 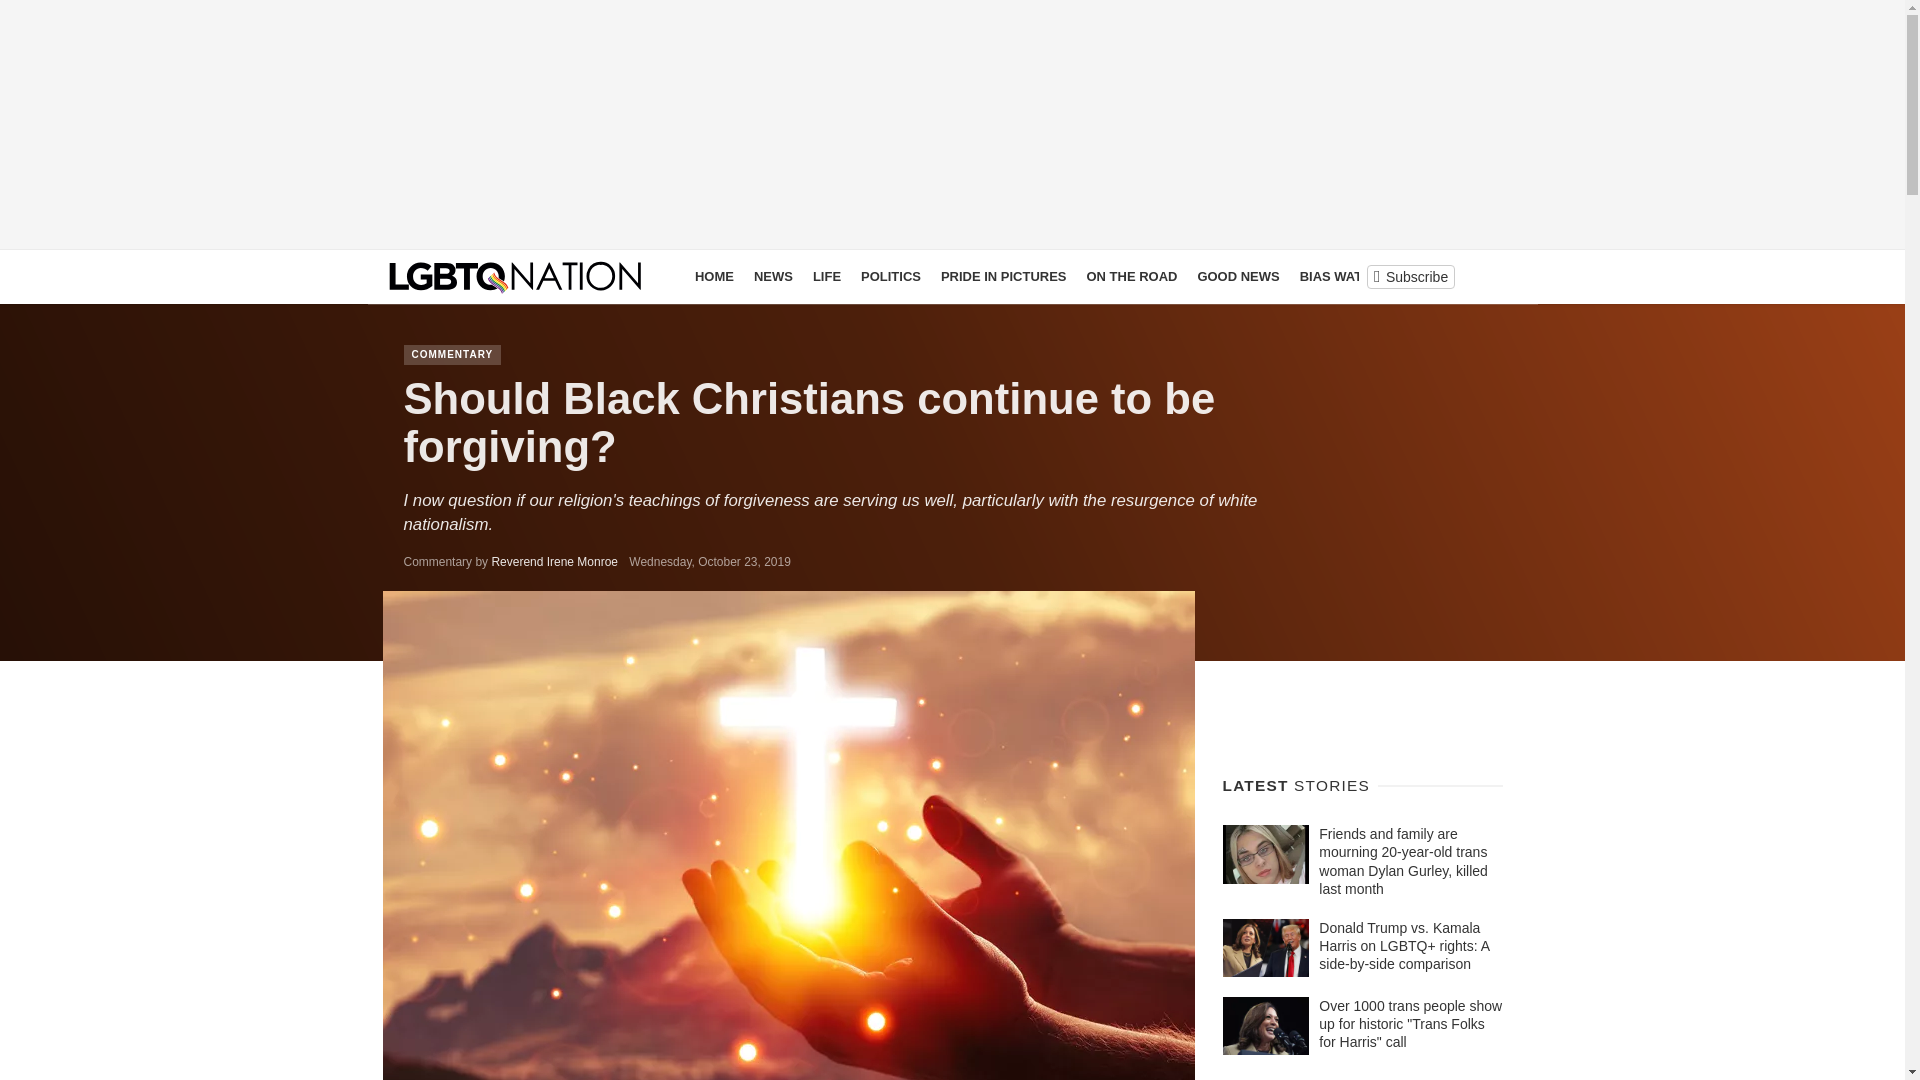 What do you see at coordinates (1446, 276) in the screenshot?
I see `COMMENTARY` at bounding box center [1446, 276].